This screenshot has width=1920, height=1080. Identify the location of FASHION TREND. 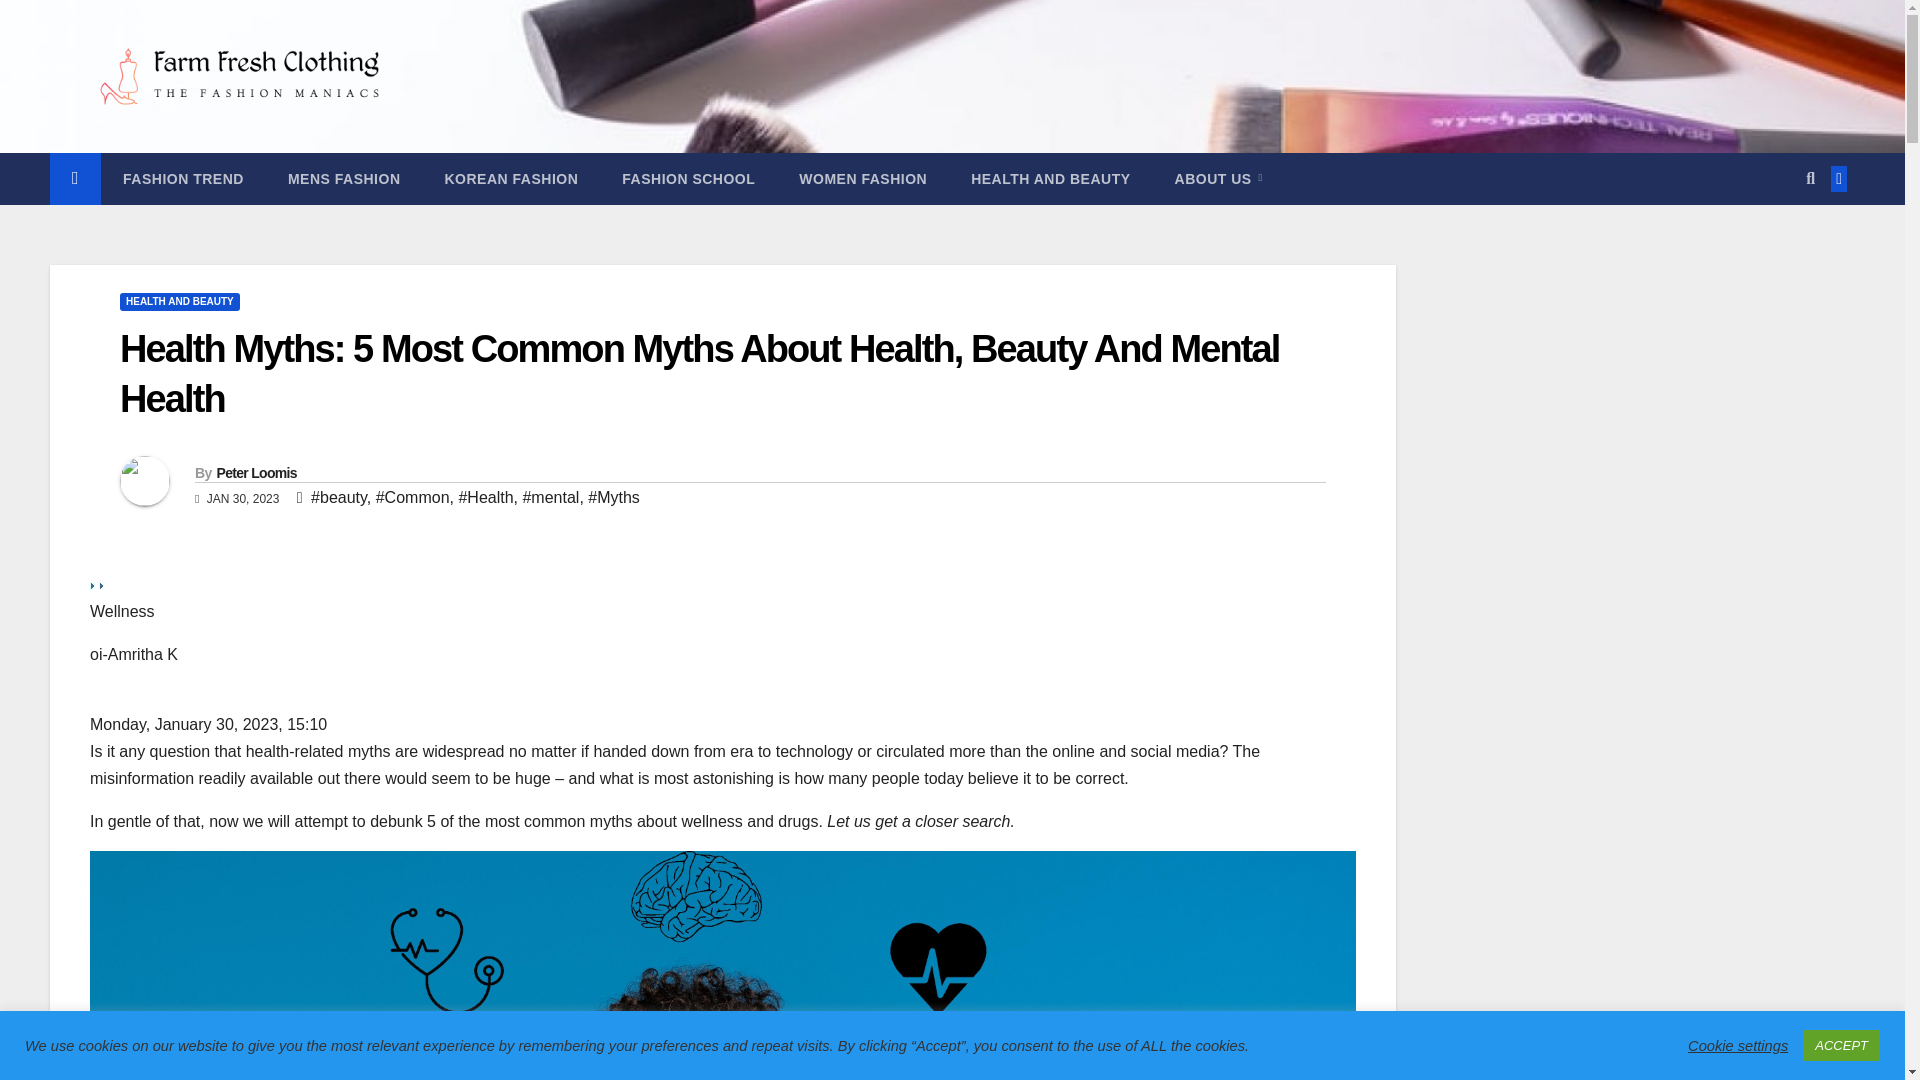
(184, 179).